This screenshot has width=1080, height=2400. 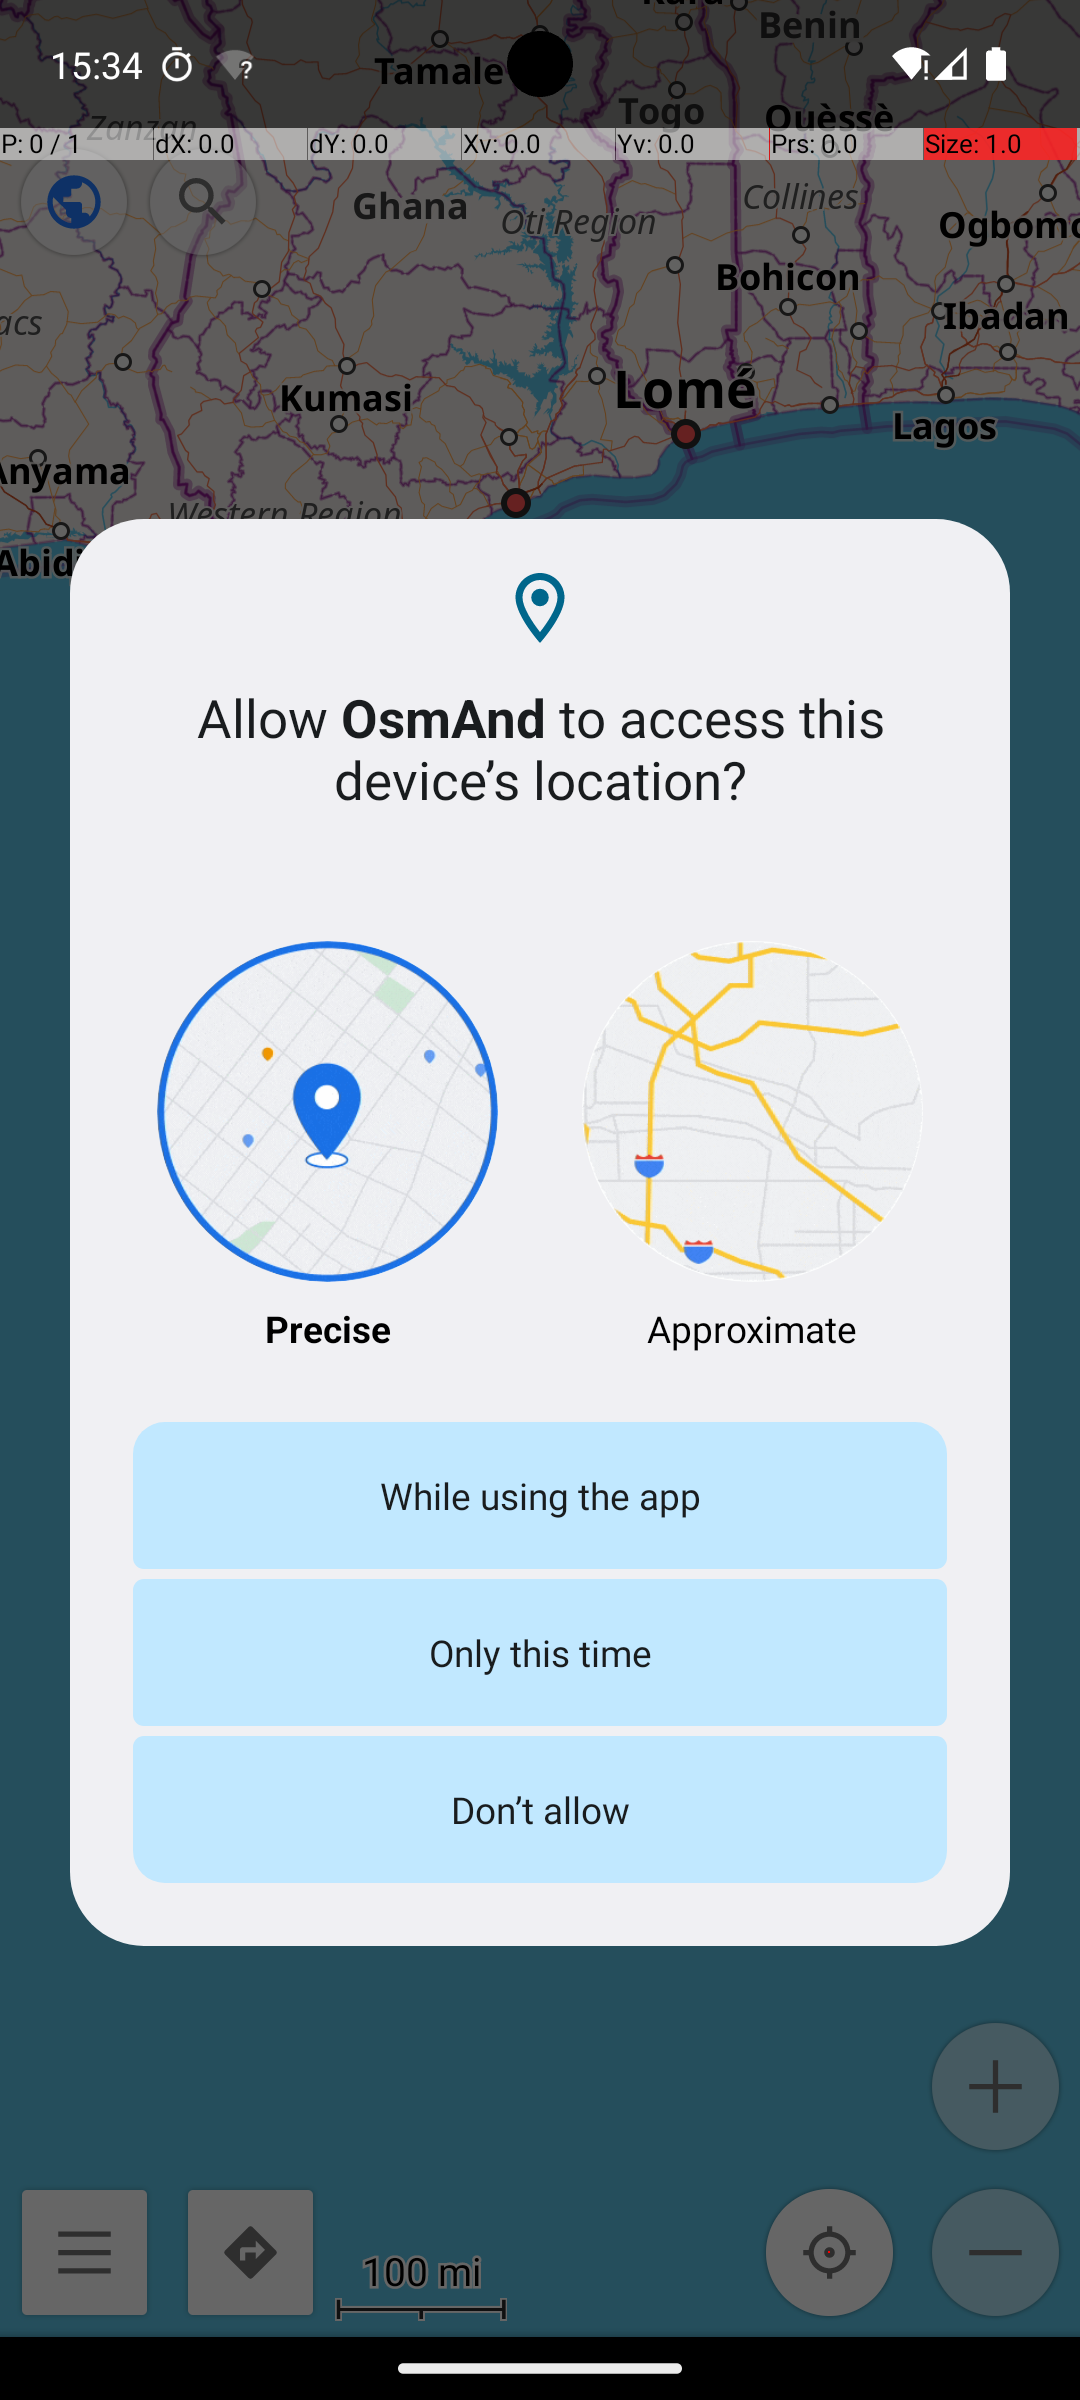 I want to click on Only this time, so click(x=540, y=1652).